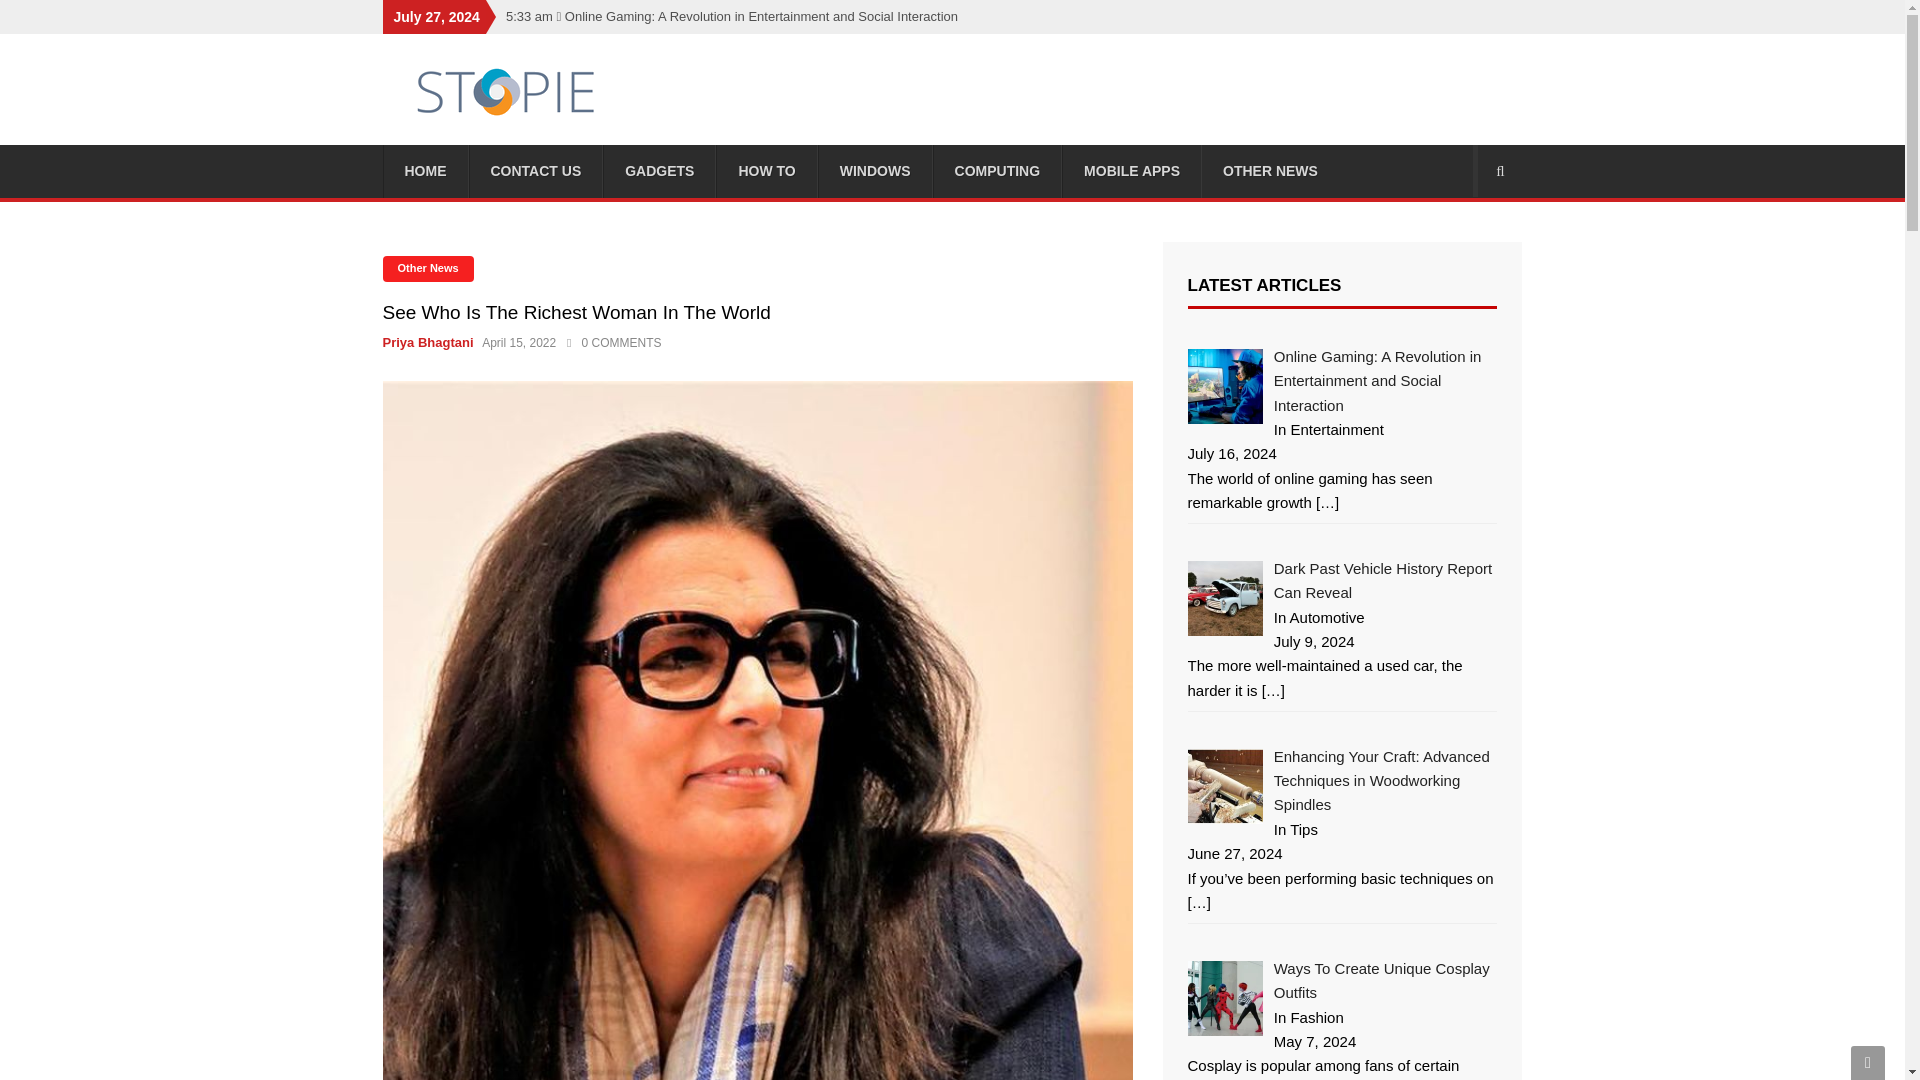 The width and height of the screenshot is (1920, 1080). What do you see at coordinates (614, 341) in the screenshot?
I see `0 COMMENTS` at bounding box center [614, 341].